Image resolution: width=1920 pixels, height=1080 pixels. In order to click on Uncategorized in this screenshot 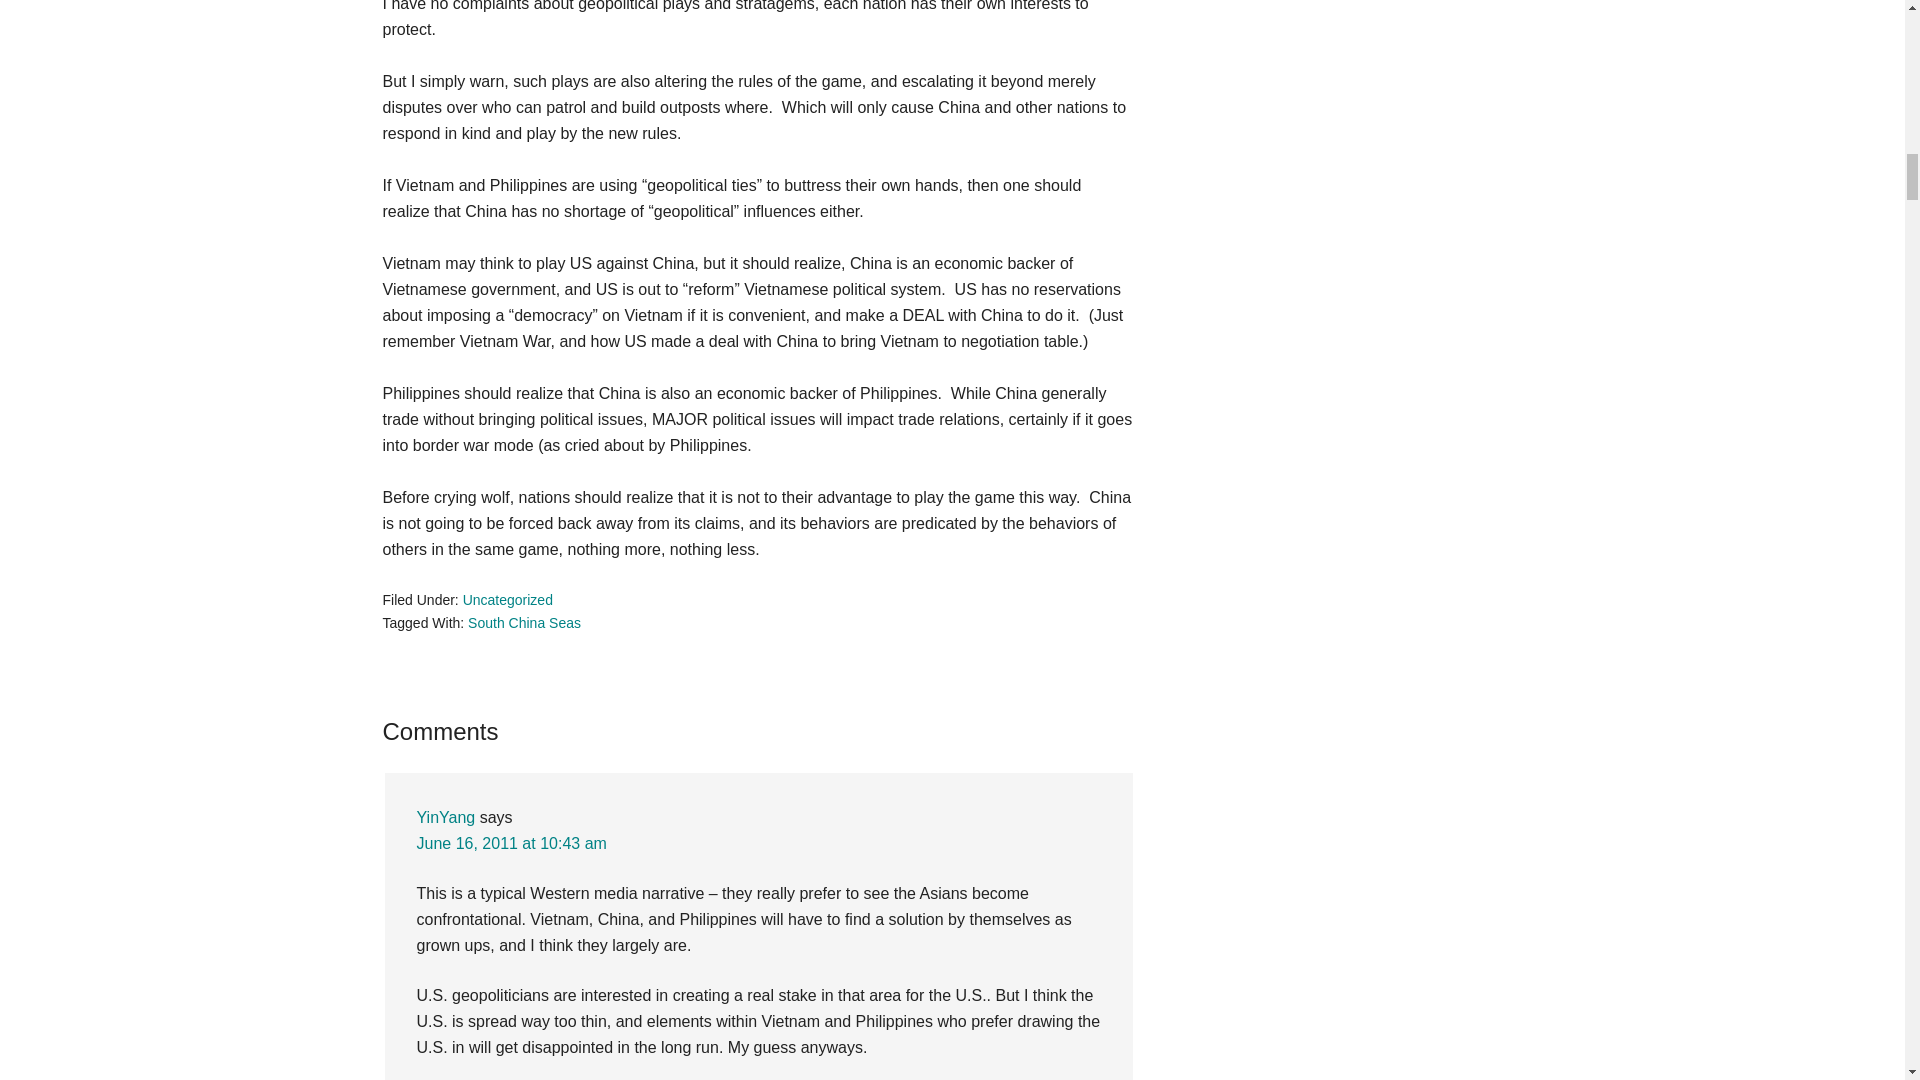, I will do `click(507, 600)`.